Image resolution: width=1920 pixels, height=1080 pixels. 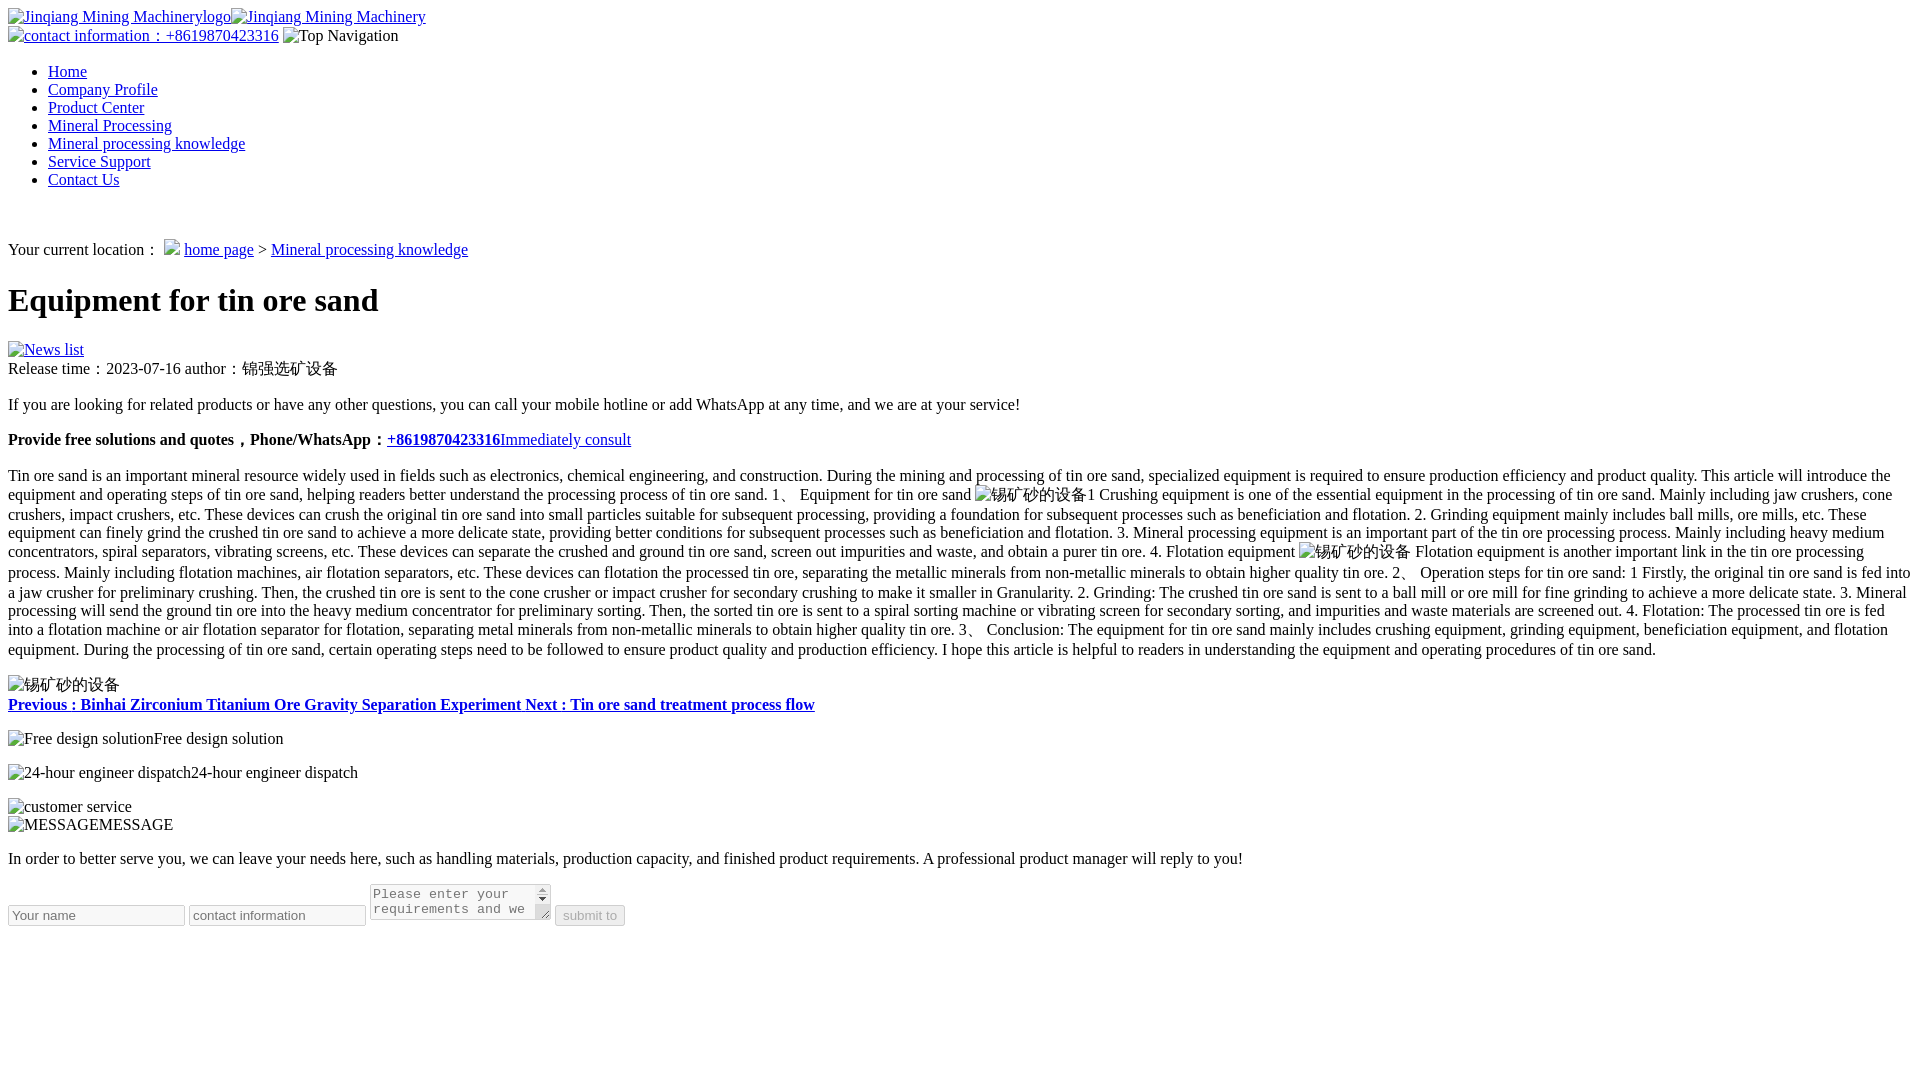 What do you see at coordinates (100, 161) in the screenshot?
I see `Service Support` at bounding box center [100, 161].